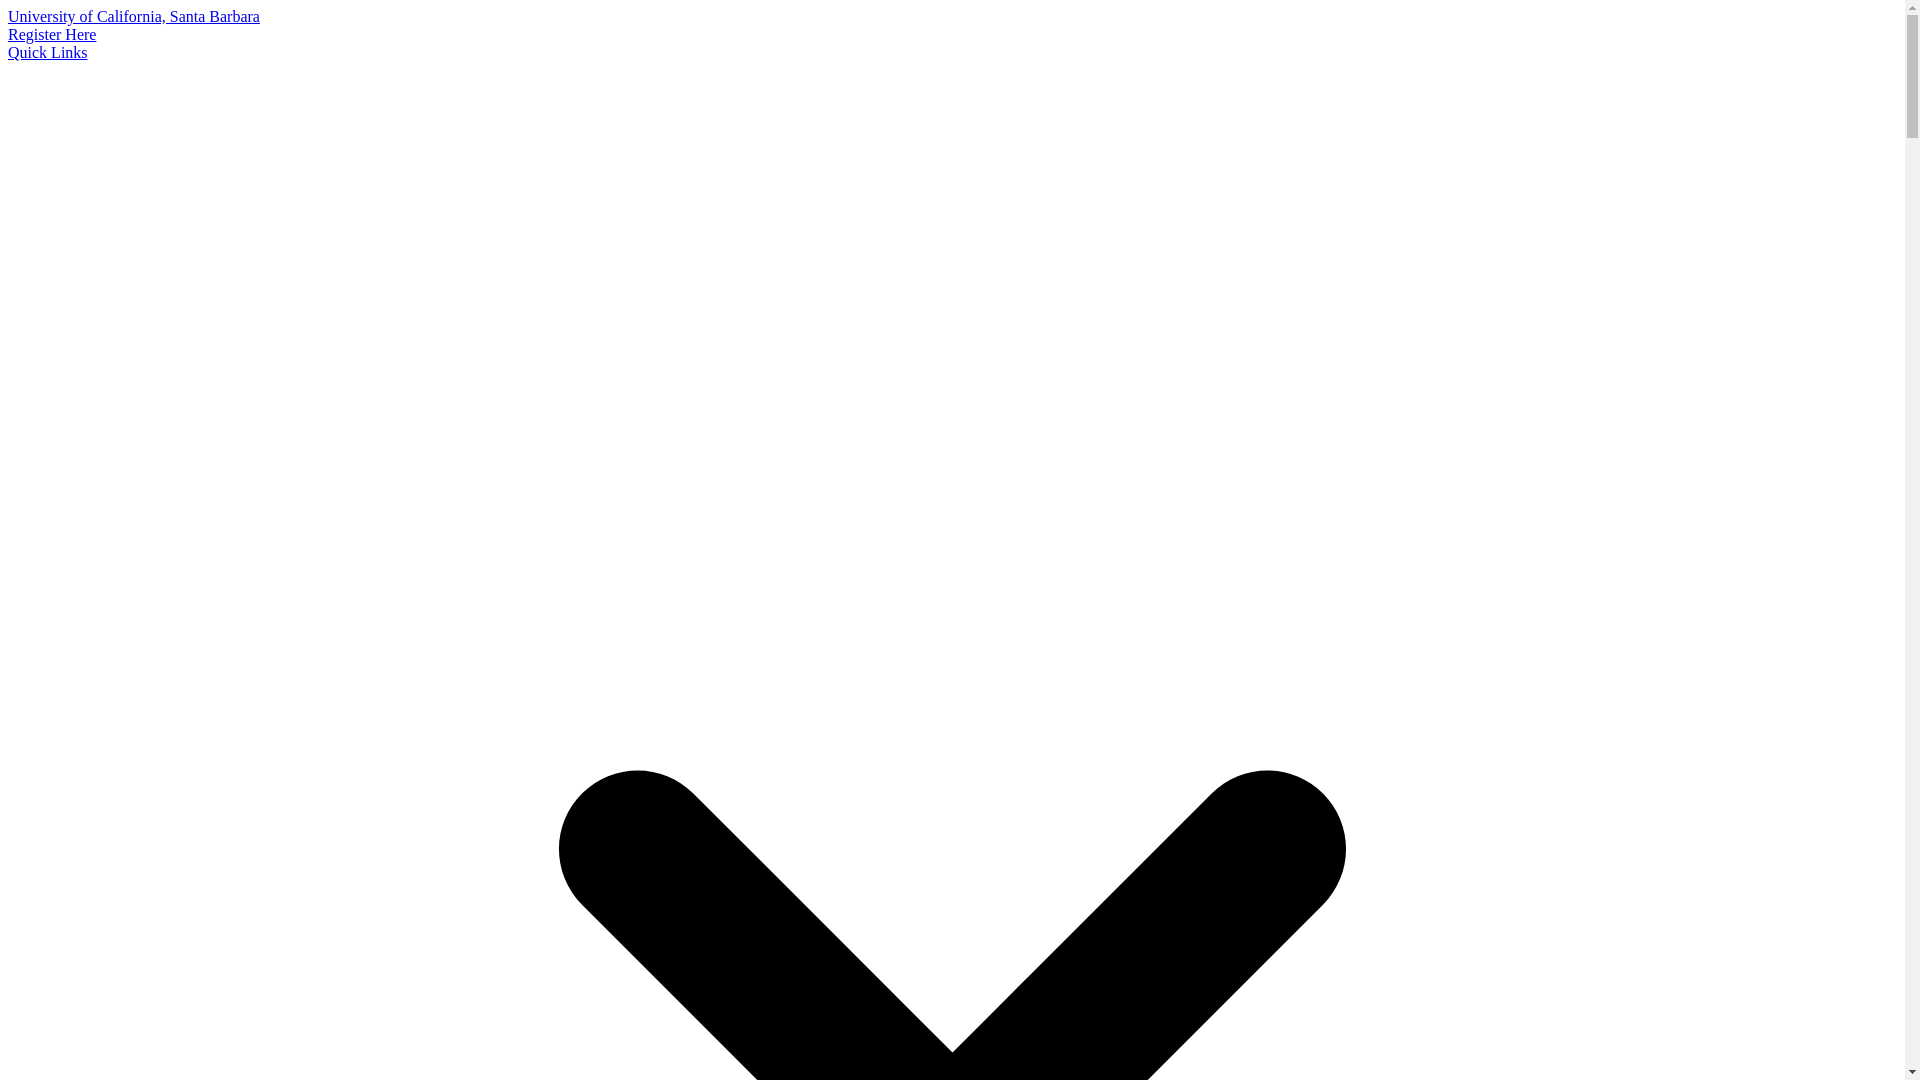 Image resolution: width=1920 pixels, height=1080 pixels. What do you see at coordinates (133, 16) in the screenshot?
I see `University of California, Santa Barbara` at bounding box center [133, 16].